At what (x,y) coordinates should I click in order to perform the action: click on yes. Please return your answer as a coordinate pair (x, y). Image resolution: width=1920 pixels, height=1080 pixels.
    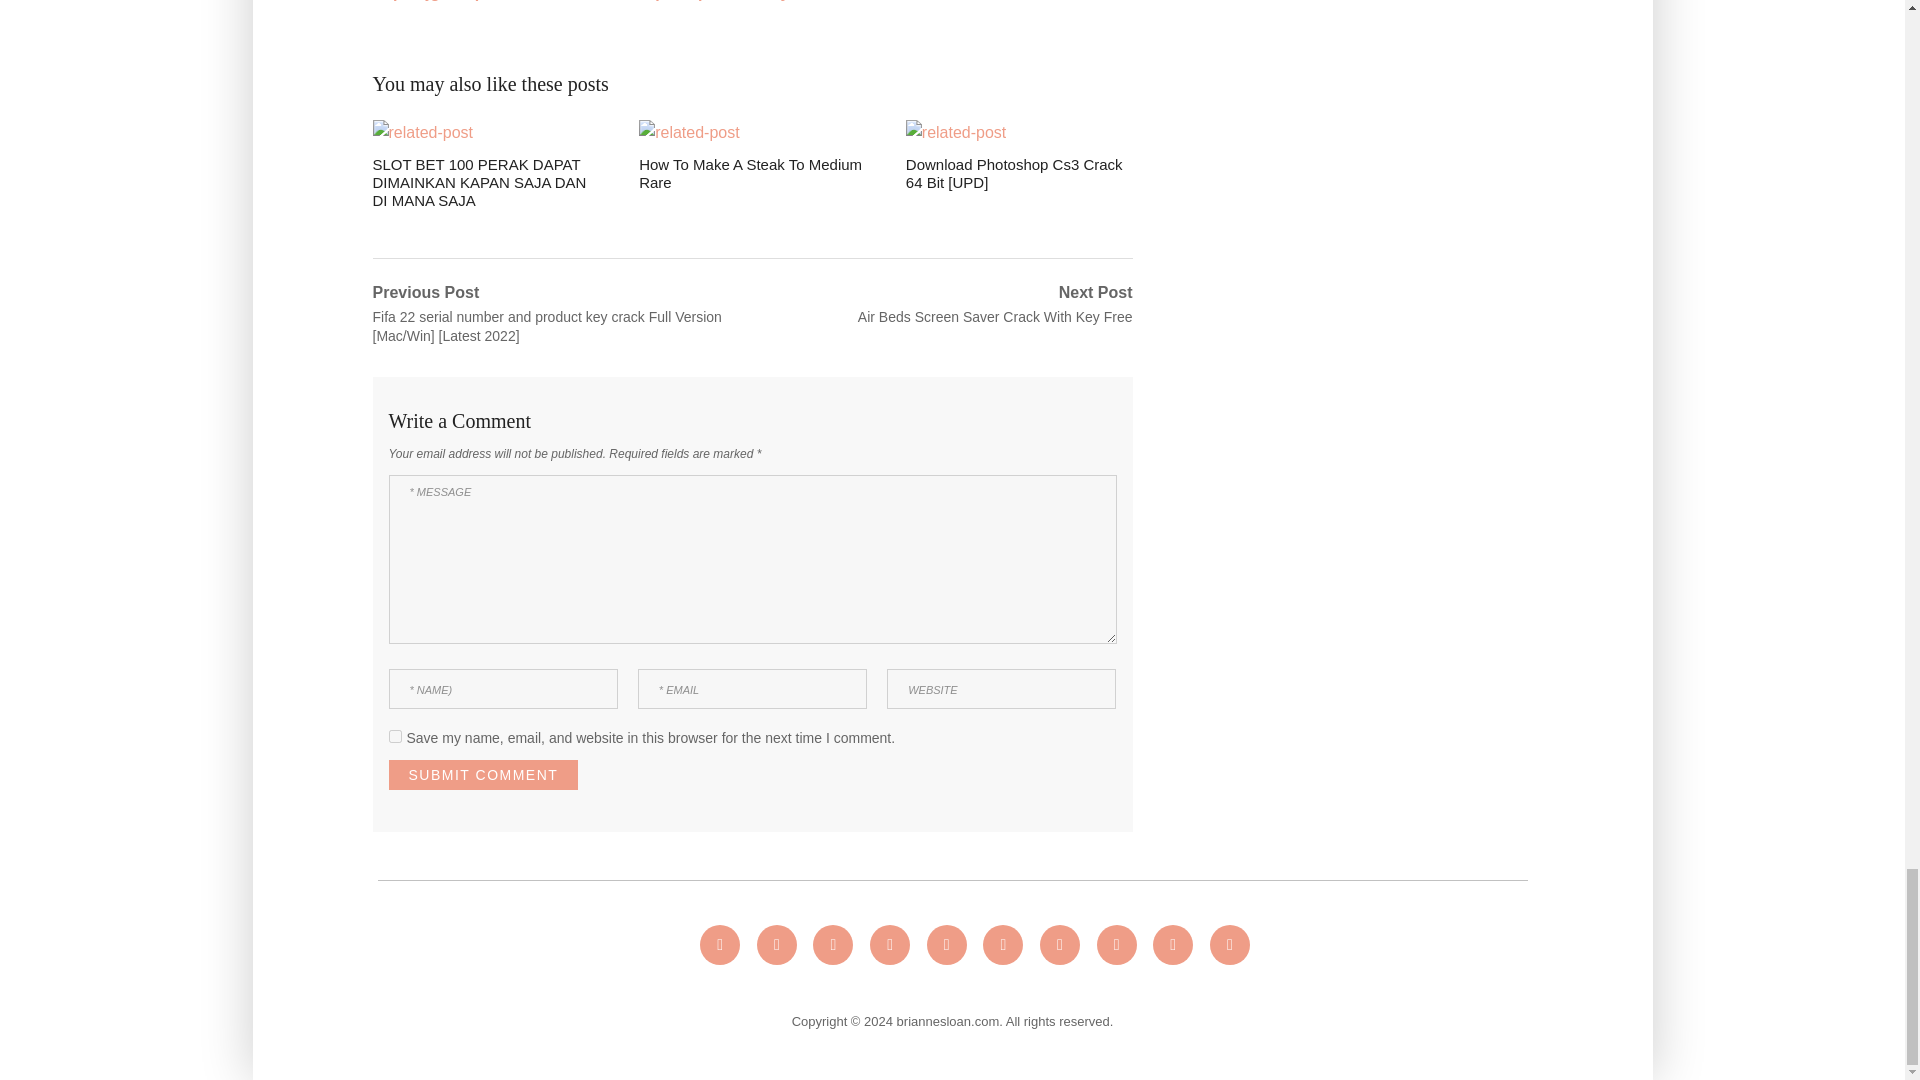
    Looking at the image, I should click on (394, 736).